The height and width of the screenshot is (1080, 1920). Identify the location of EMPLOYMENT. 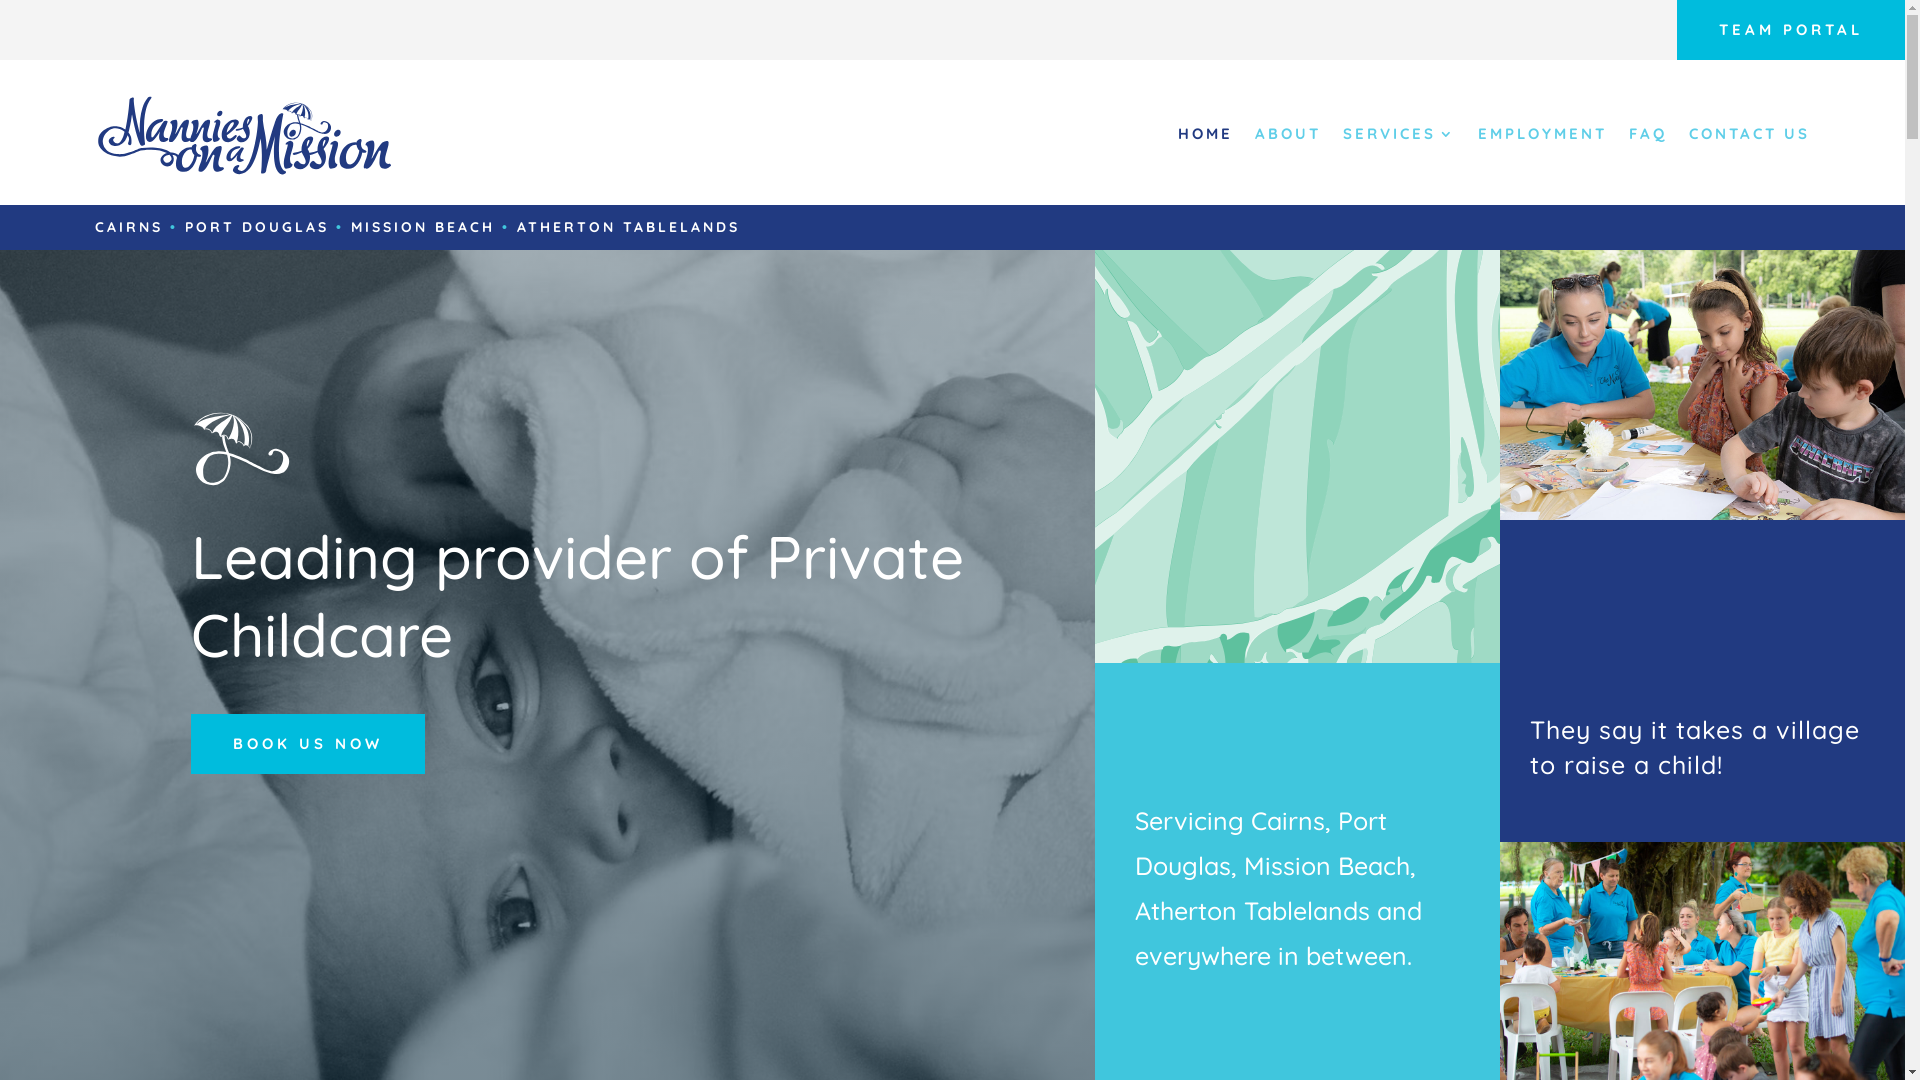
(1542, 133).